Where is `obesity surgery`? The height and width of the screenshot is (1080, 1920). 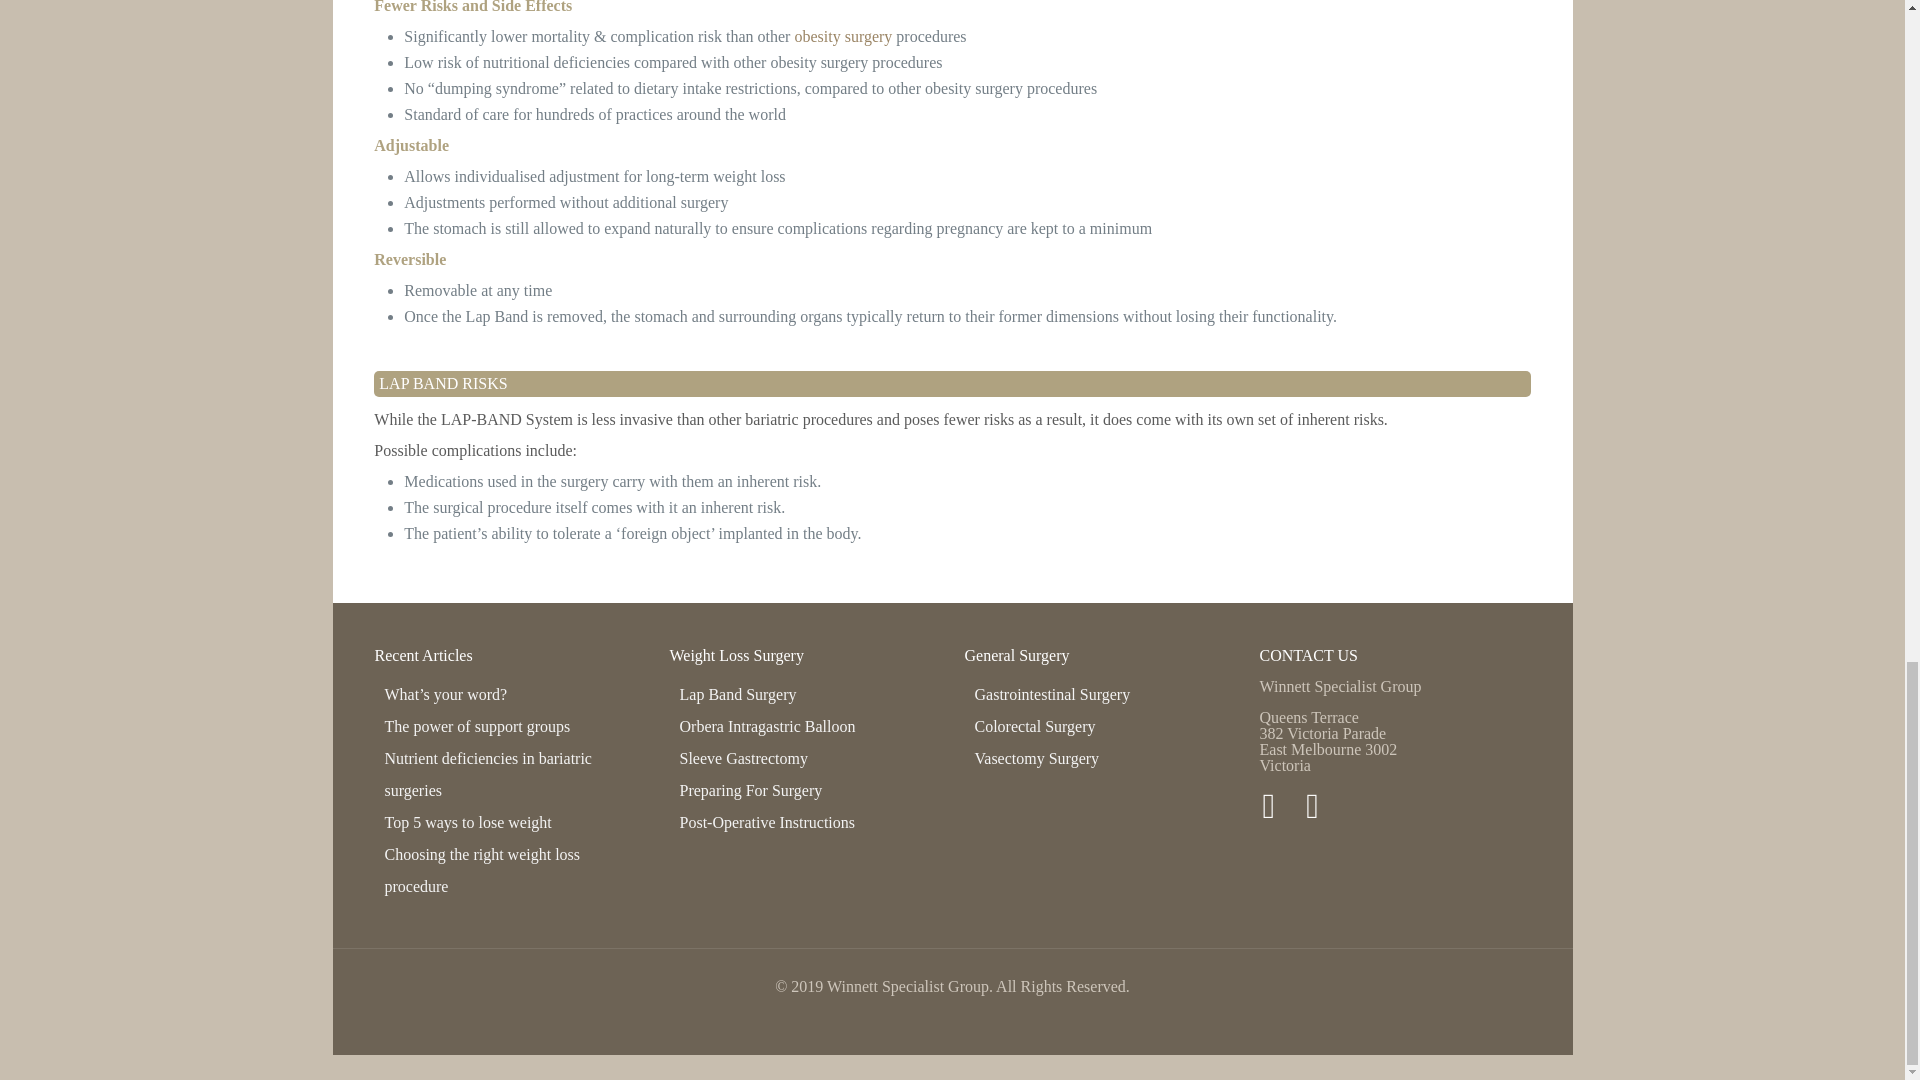
obesity surgery is located at coordinates (843, 36).